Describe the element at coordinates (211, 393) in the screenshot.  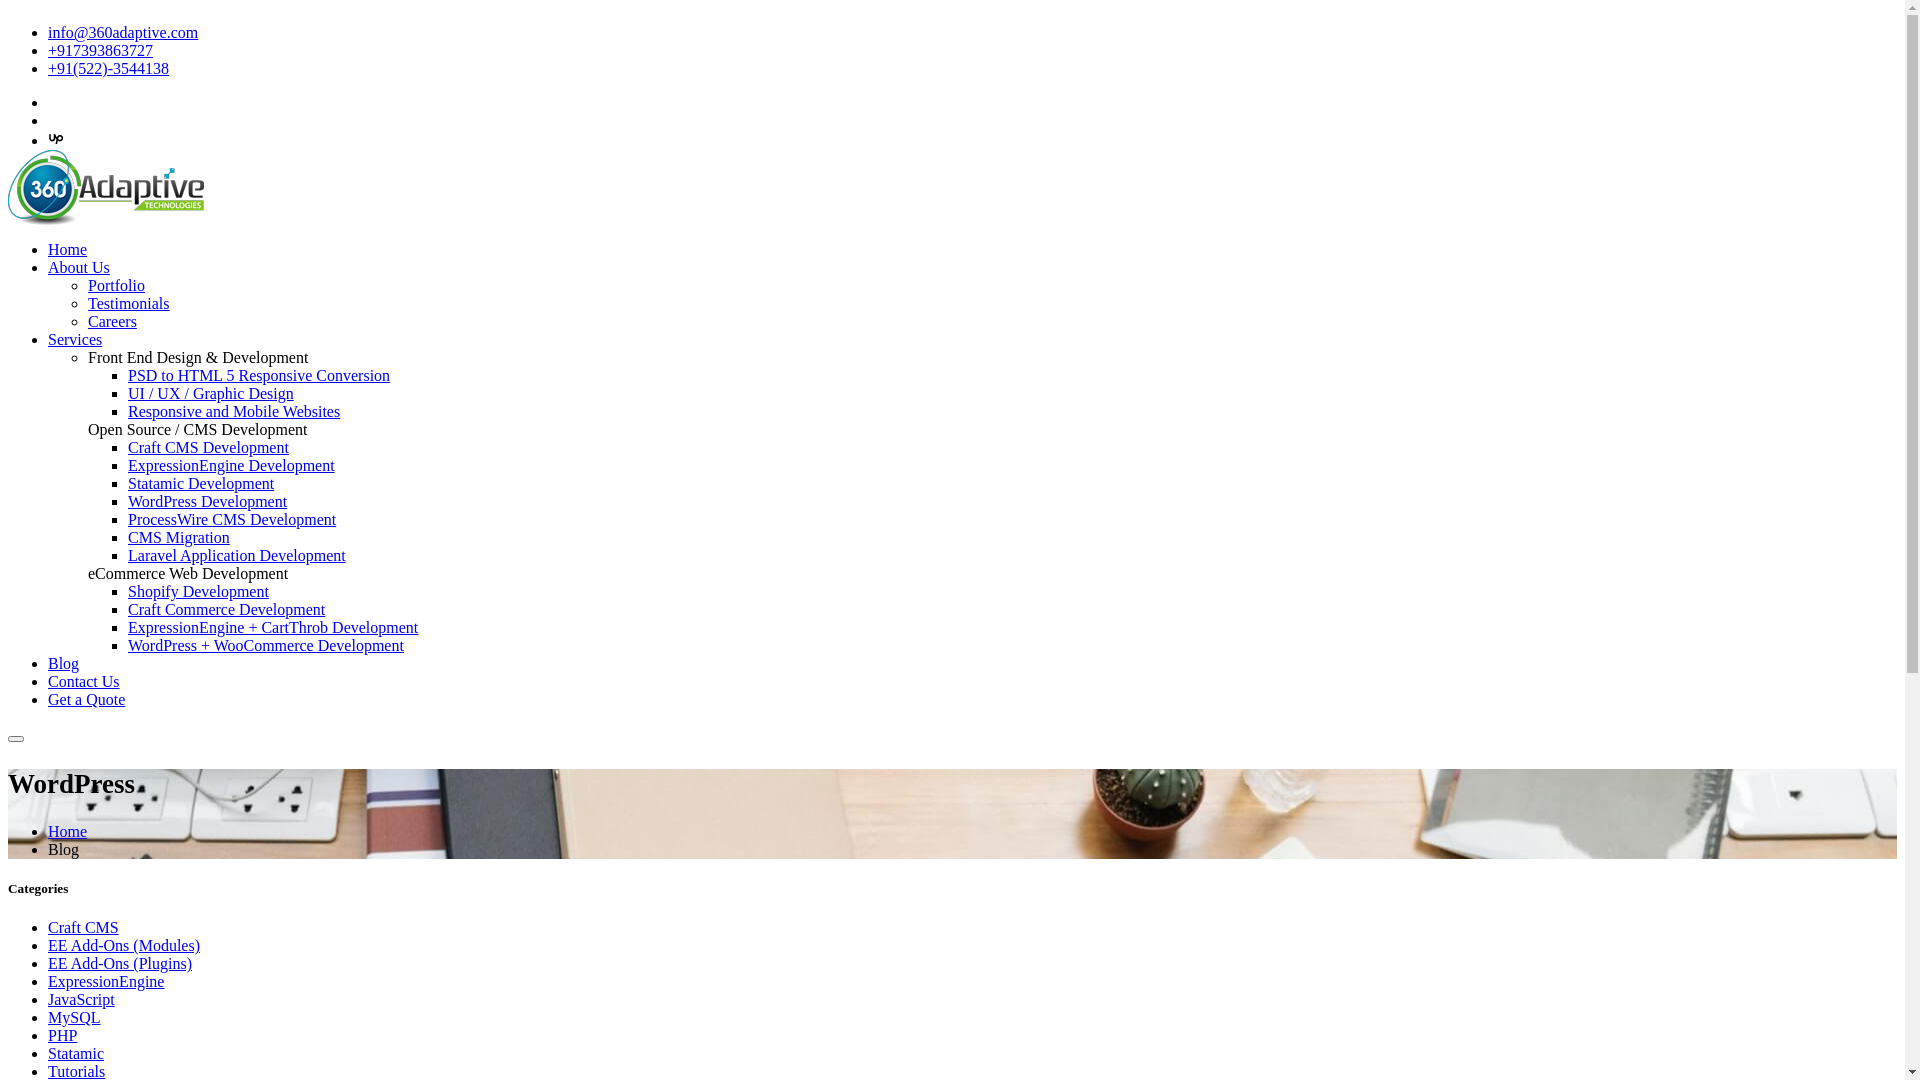
I see `UI / UX / Graphic Design` at that location.